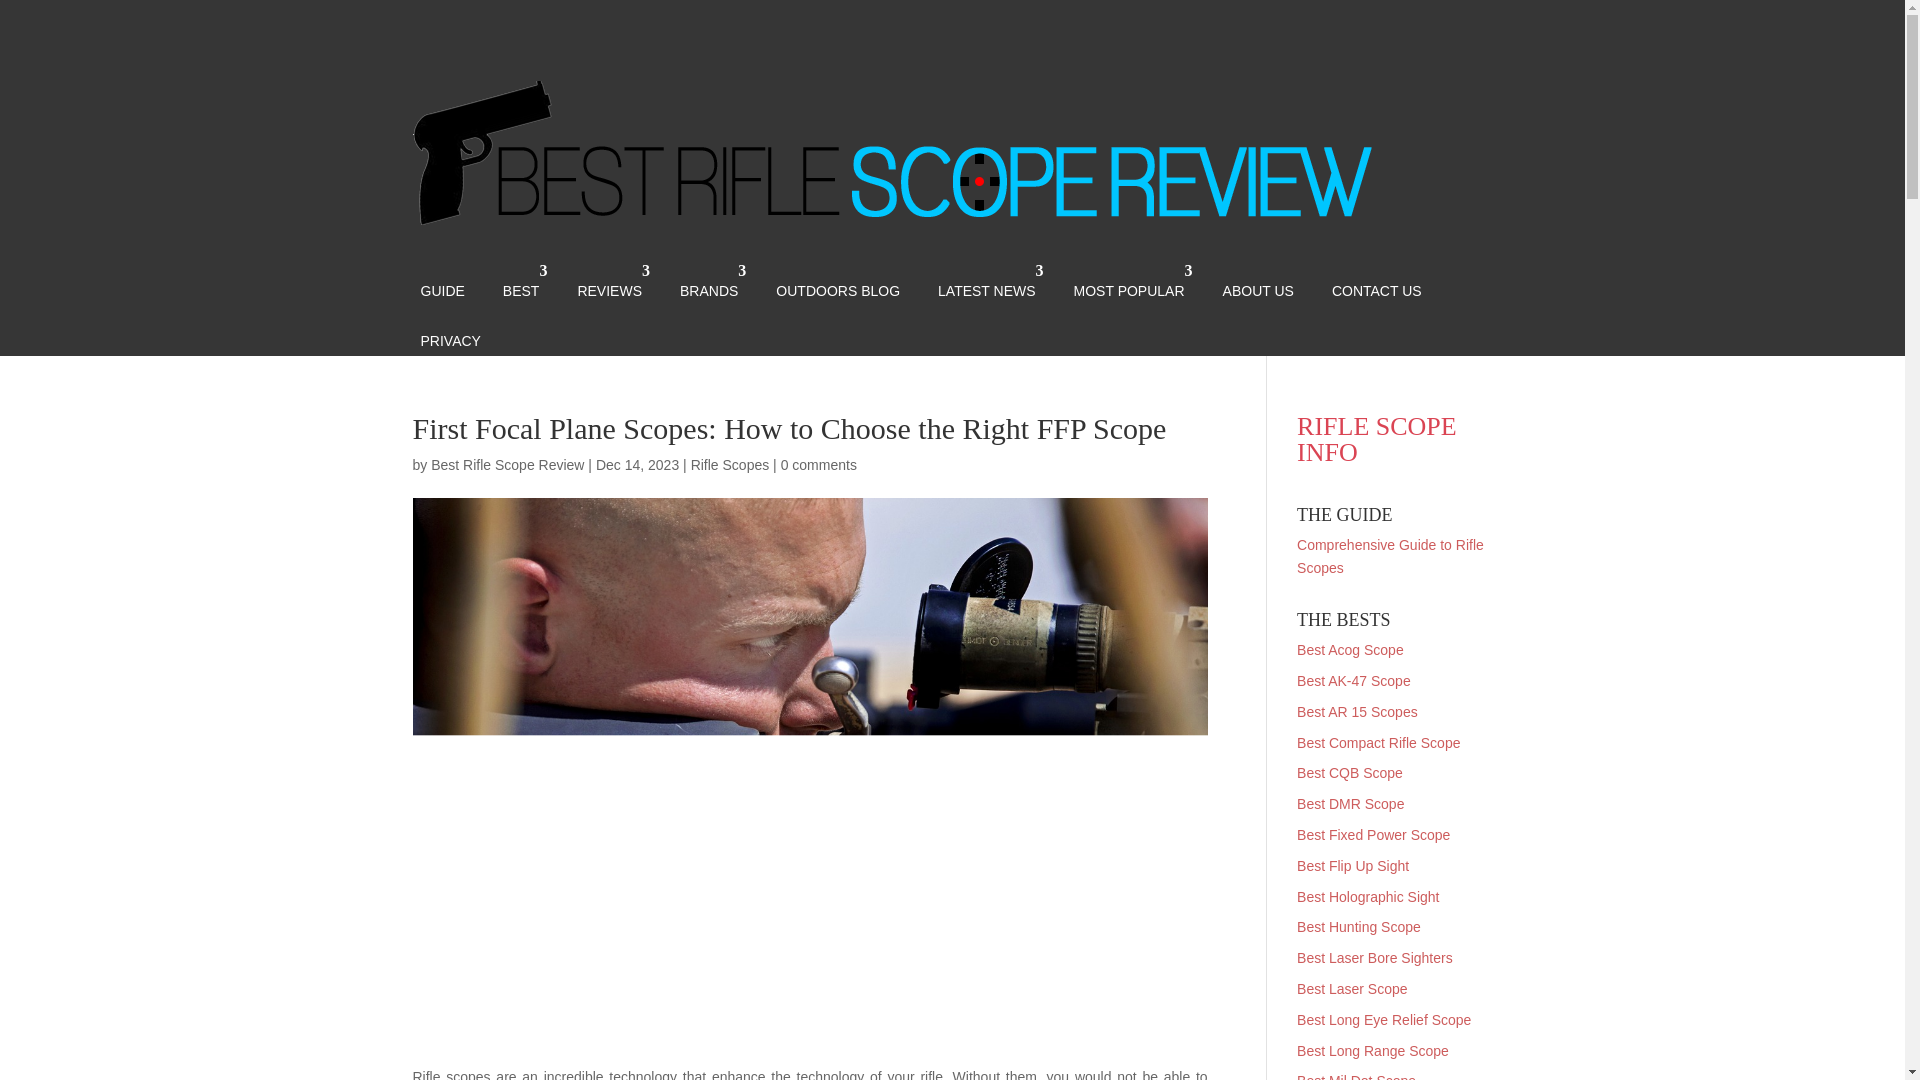 The image size is (1920, 1080). What do you see at coordinates (609, 284) in the screenshot?
I see `REVIEWS` at bounding box center [609, 284].